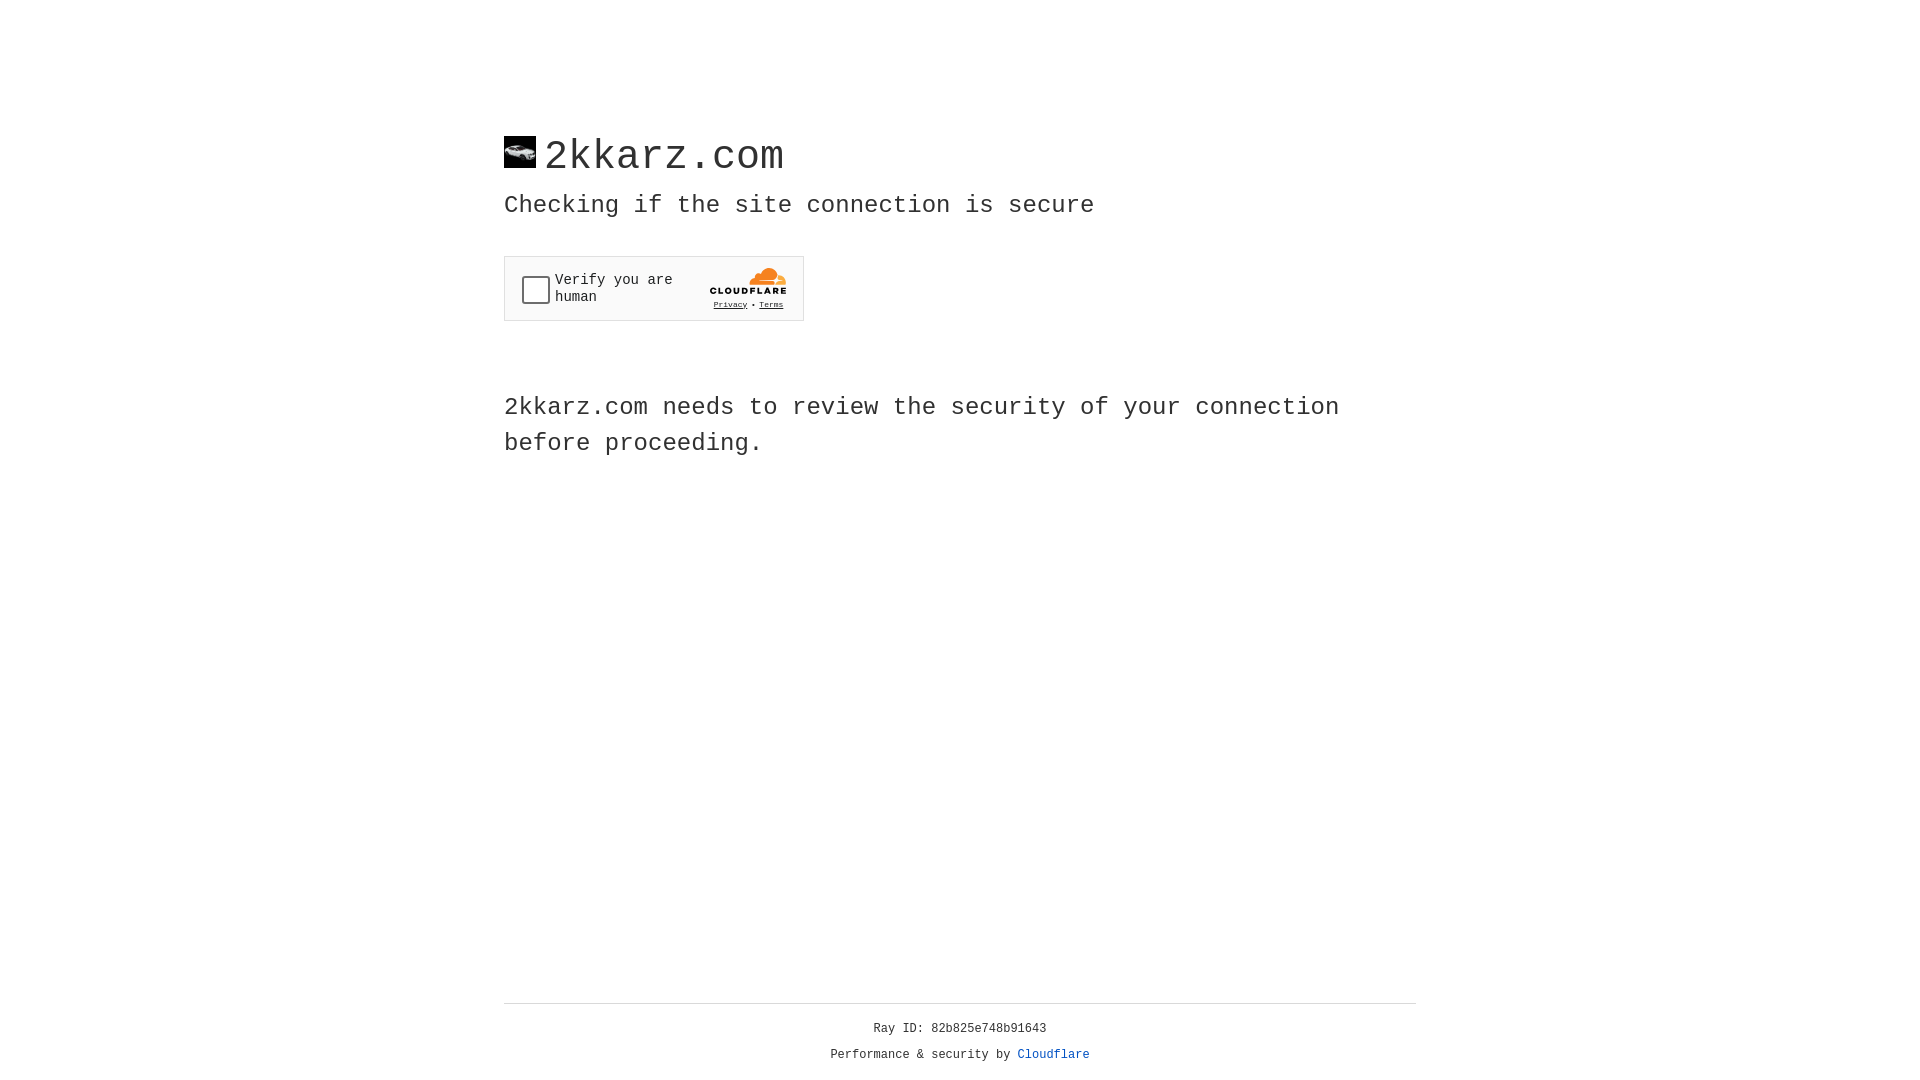 Image resolution: width=1920 pixels, height=1080 pixels. What do you see at coordinates (1054, 1055) in the screenshot?
I see `Cloudflare` at bounding box center [1054, 1055].